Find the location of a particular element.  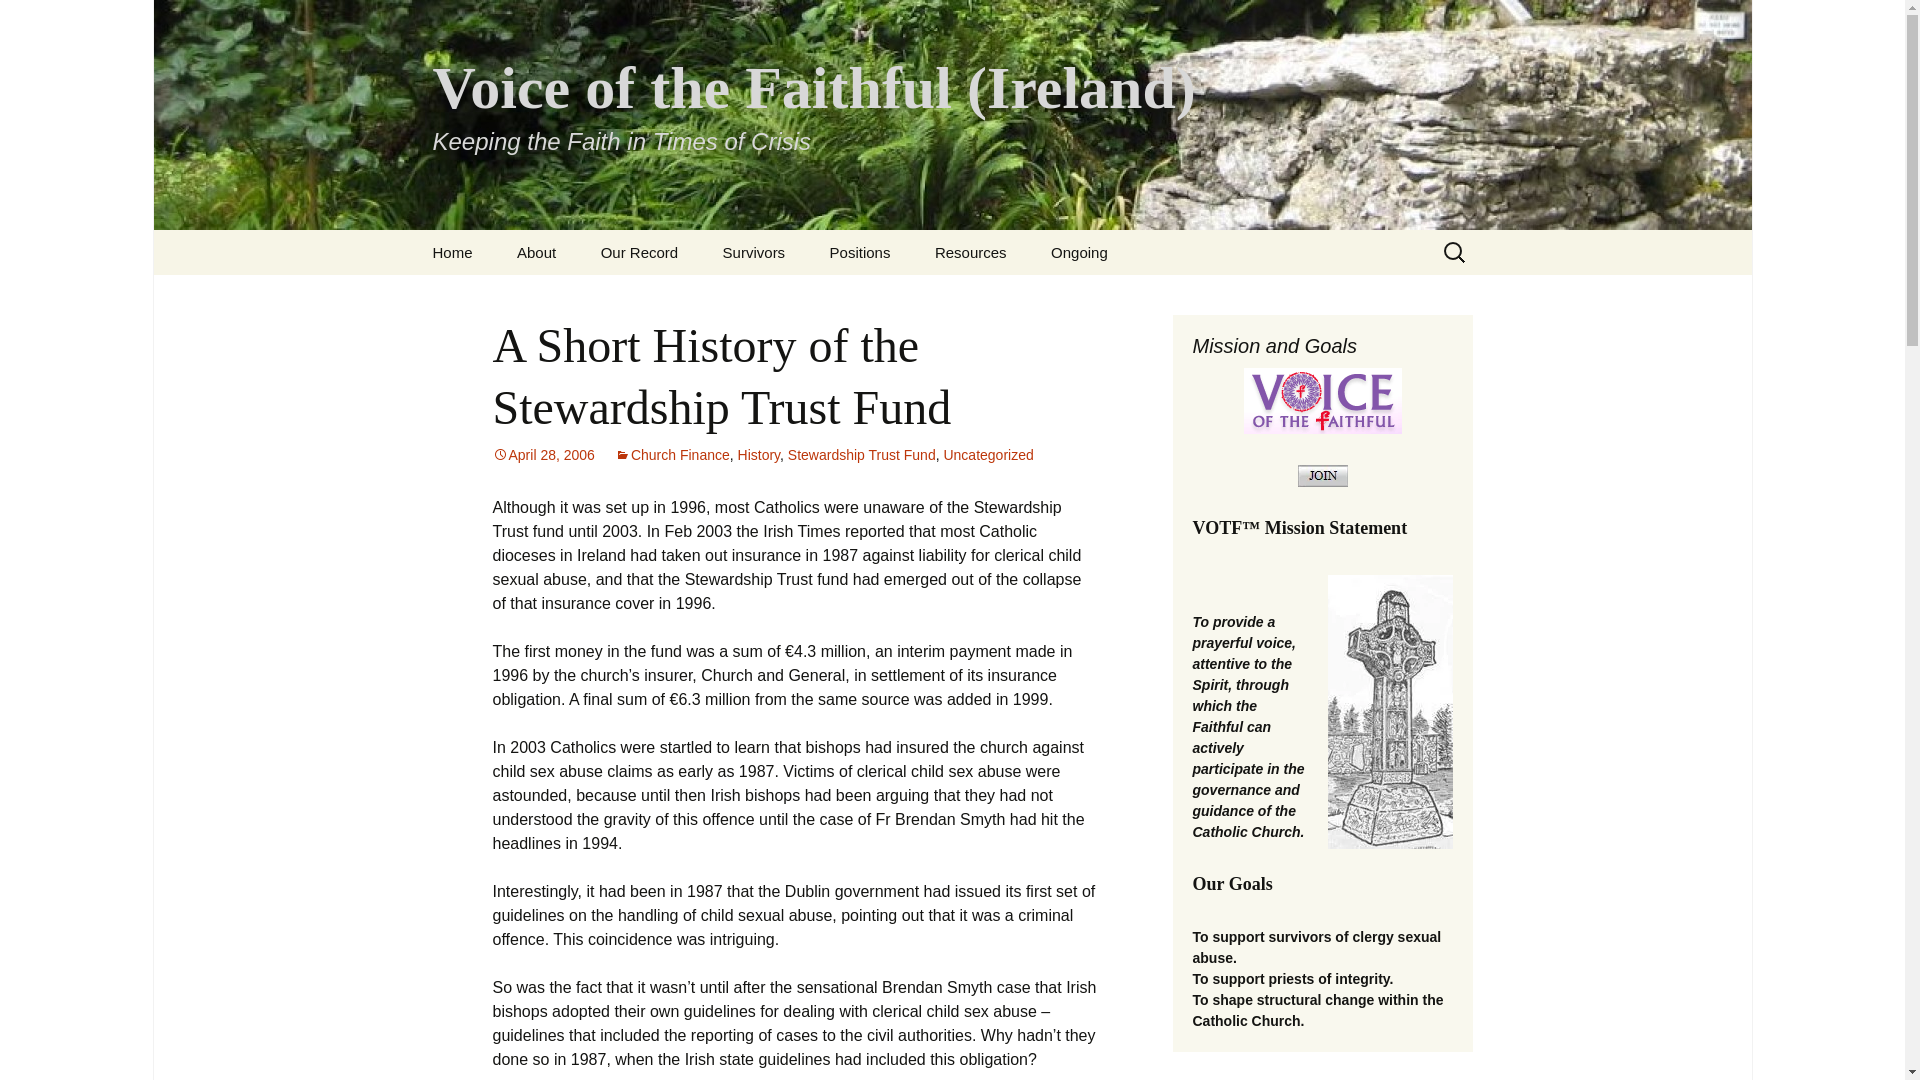

Our Record is located at coordinates (640, 252).